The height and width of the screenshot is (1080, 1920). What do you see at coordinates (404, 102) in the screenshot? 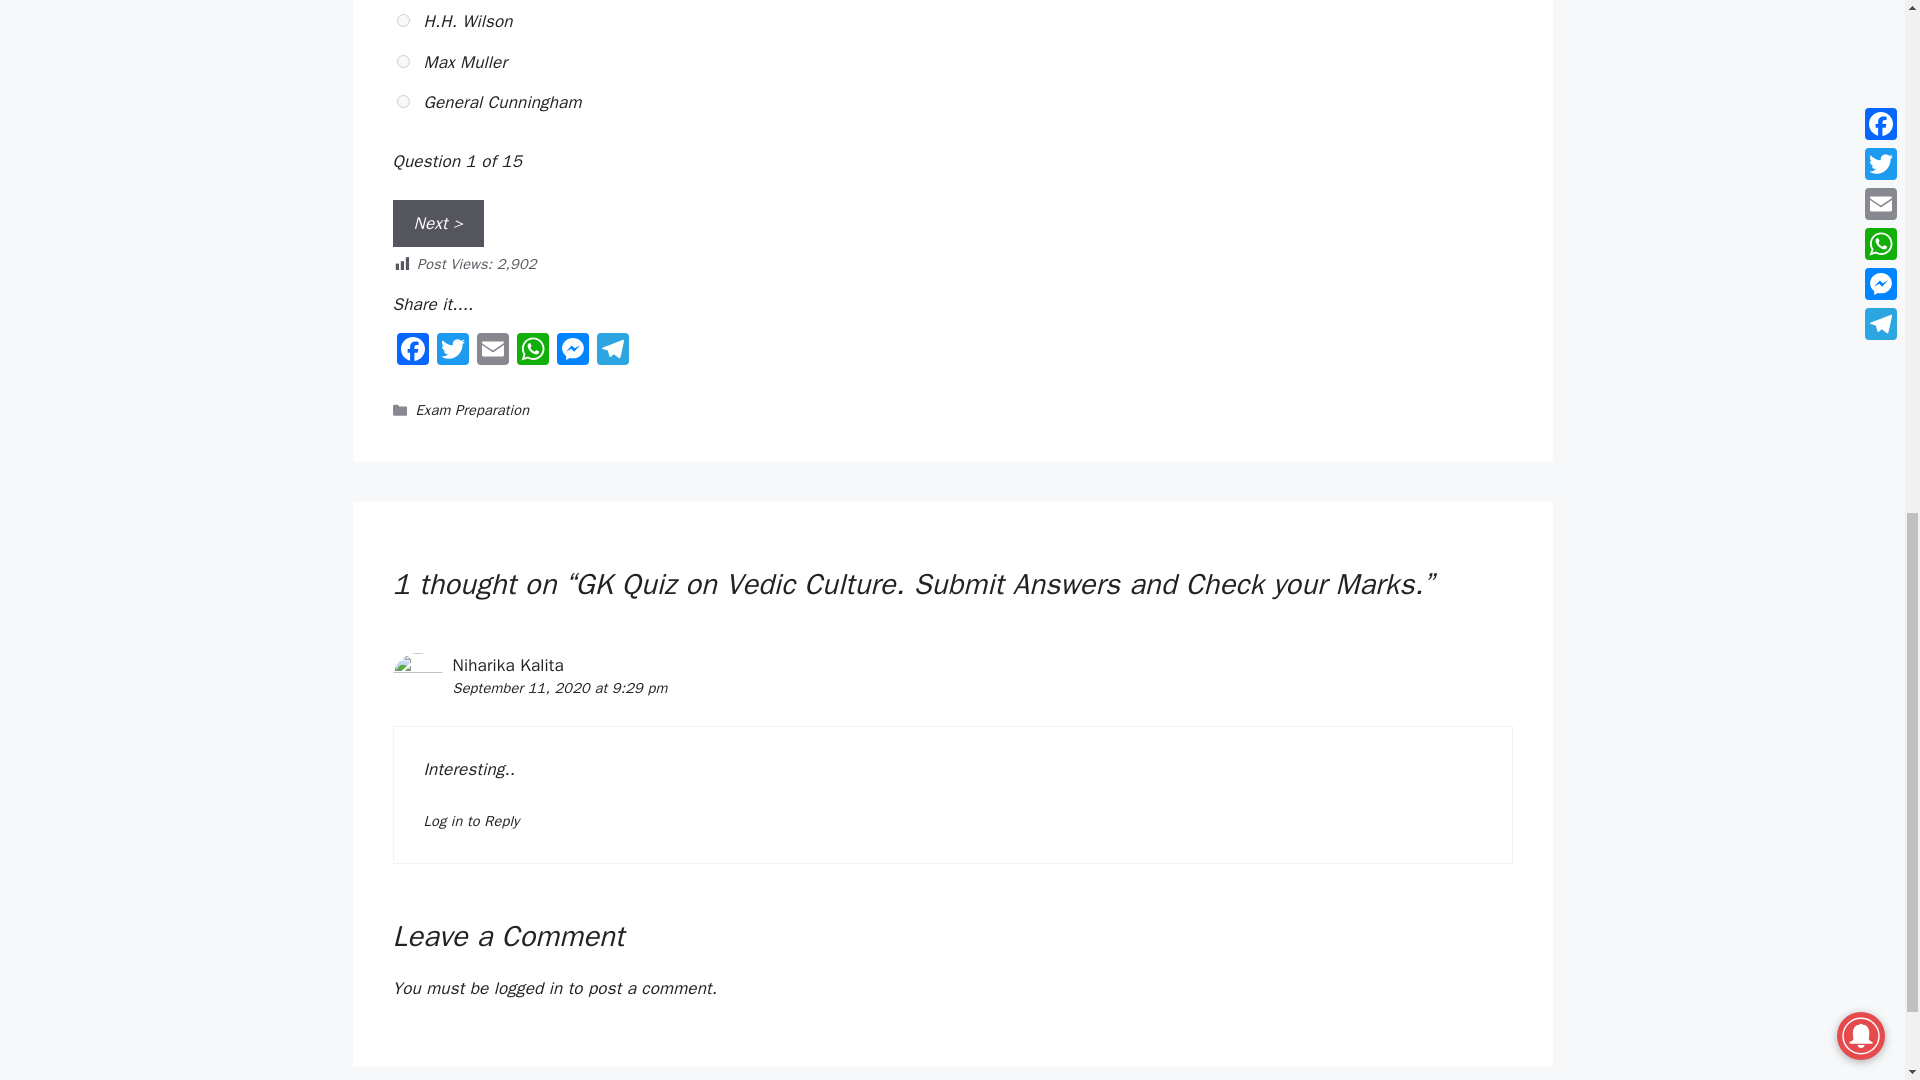
I see `282` at bounding box center [404, 102].